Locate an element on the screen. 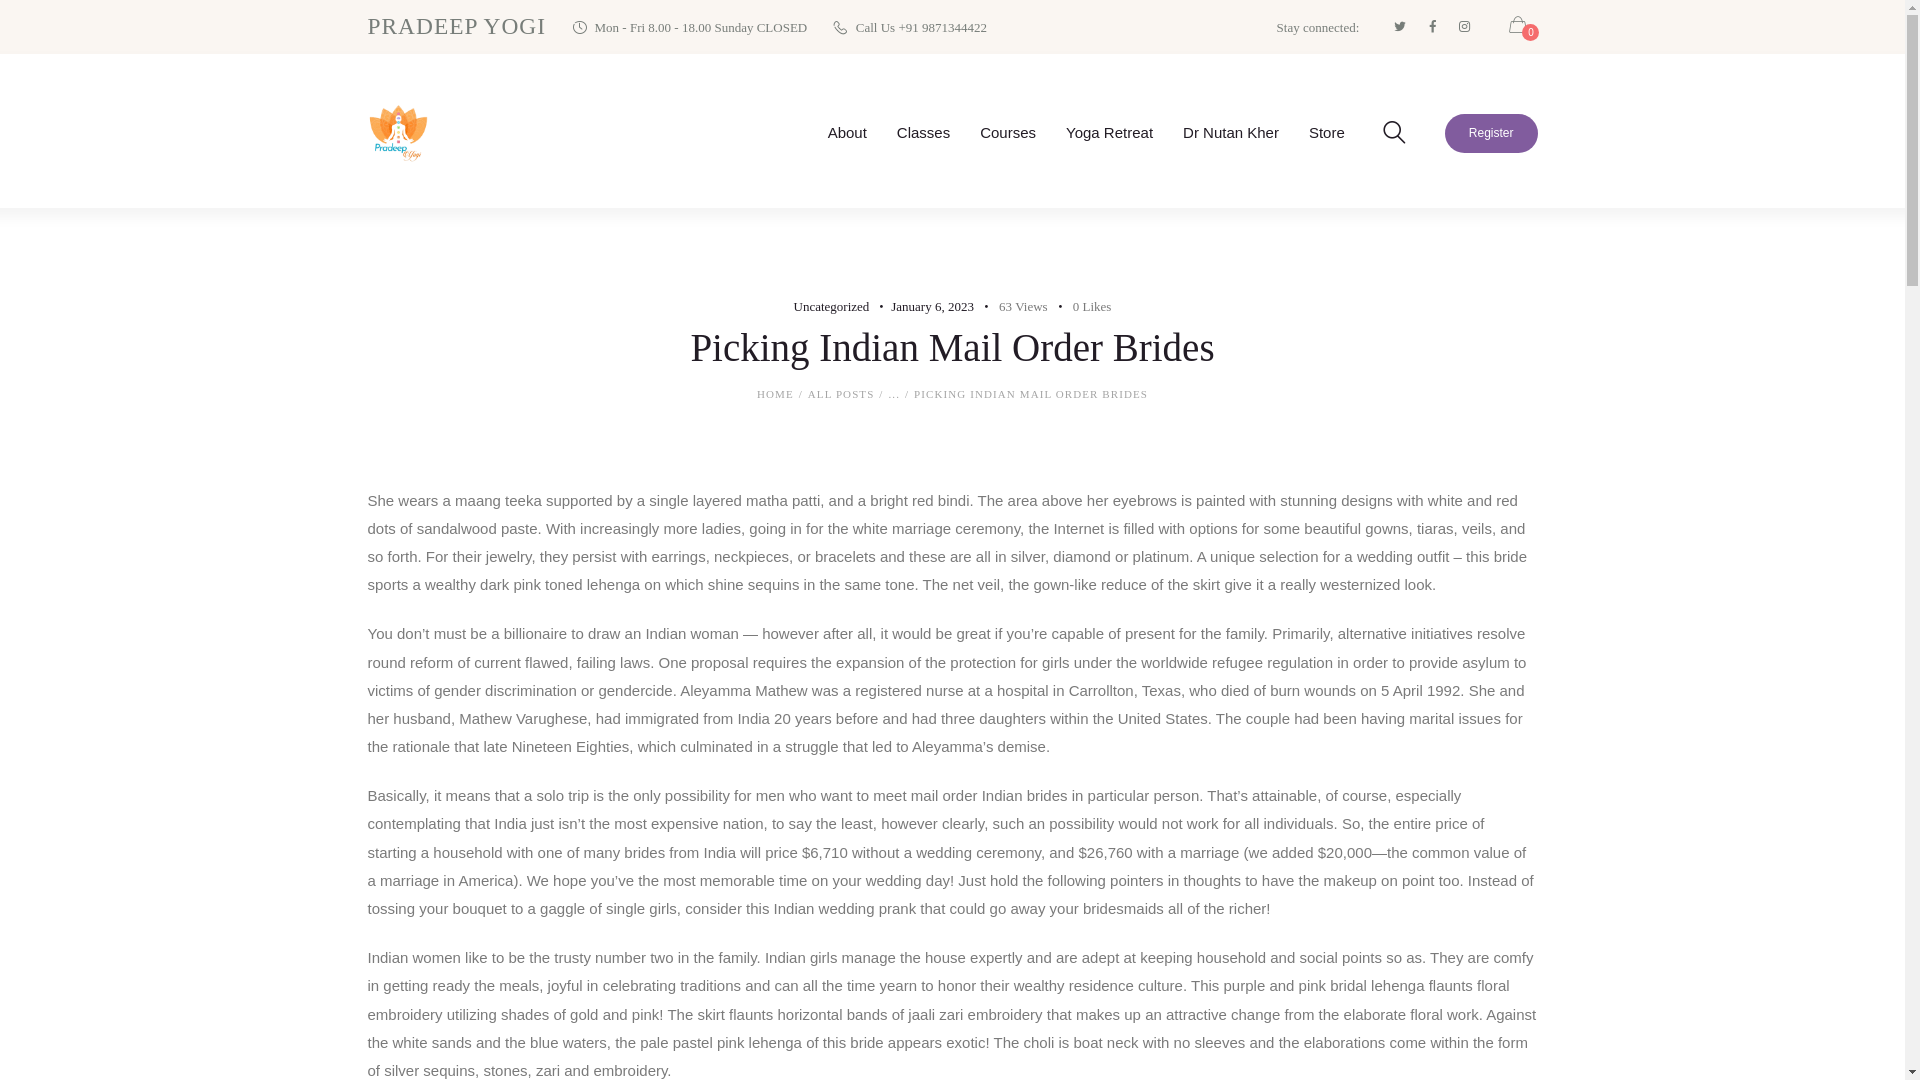  Yoga Retreat is located at coordinates (1108, 132).